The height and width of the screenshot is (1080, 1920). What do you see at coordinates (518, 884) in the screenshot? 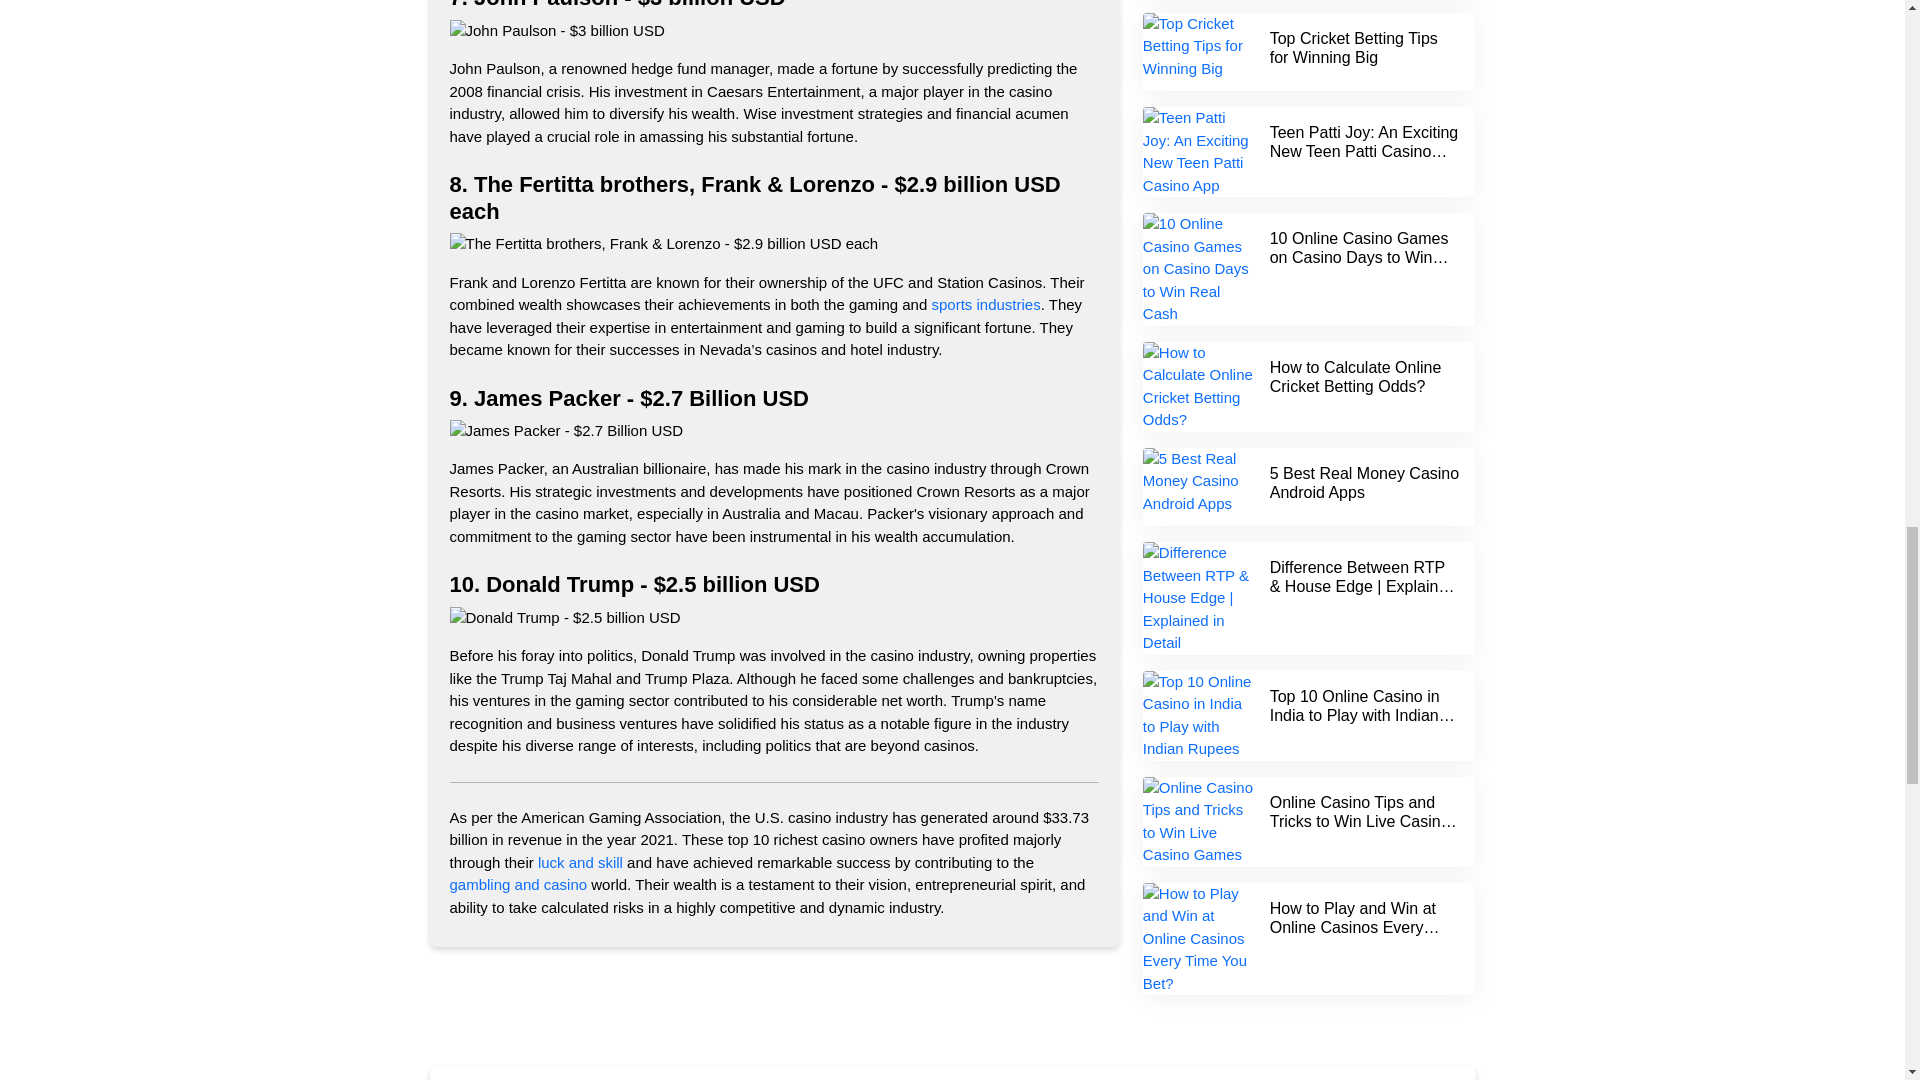
I see `gambling and casino` at bounding box center [518, 884].